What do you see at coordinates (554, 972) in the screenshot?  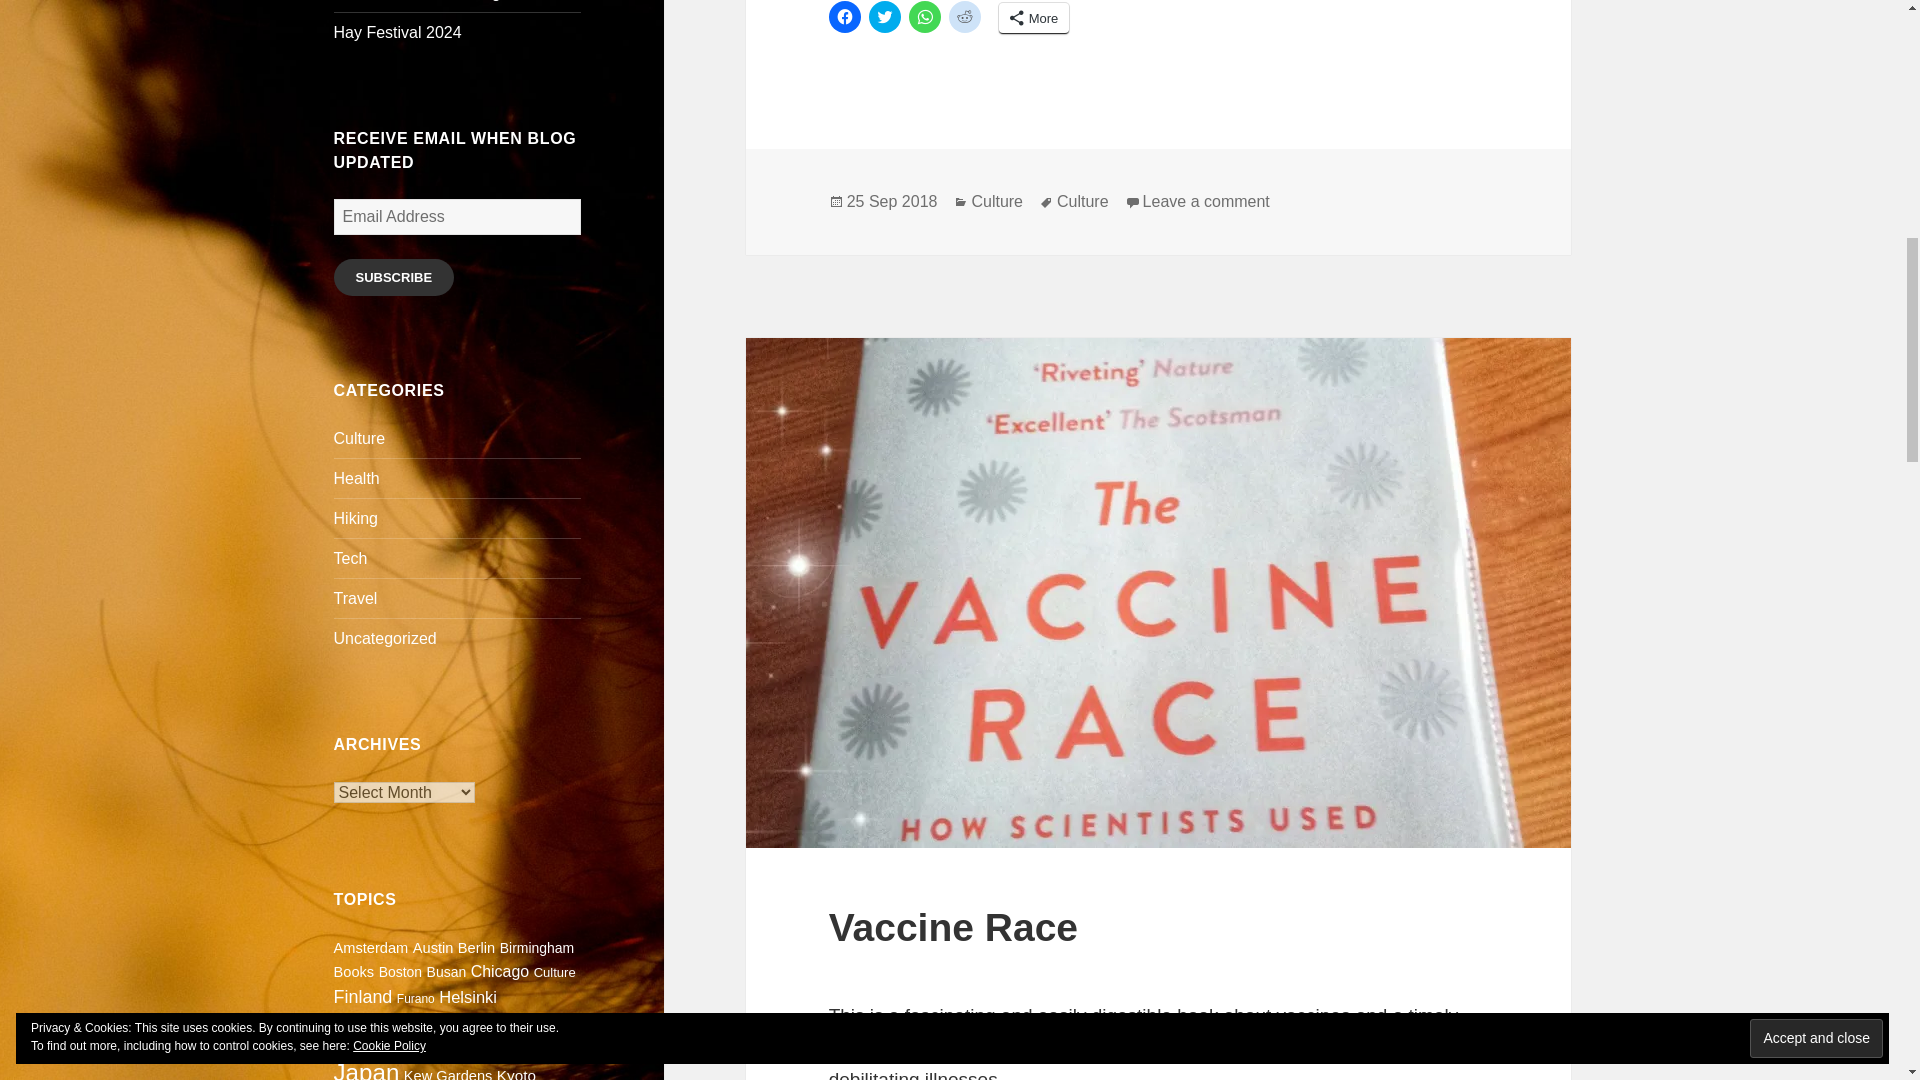 I see `Culture` at bounding box center [554, 972].